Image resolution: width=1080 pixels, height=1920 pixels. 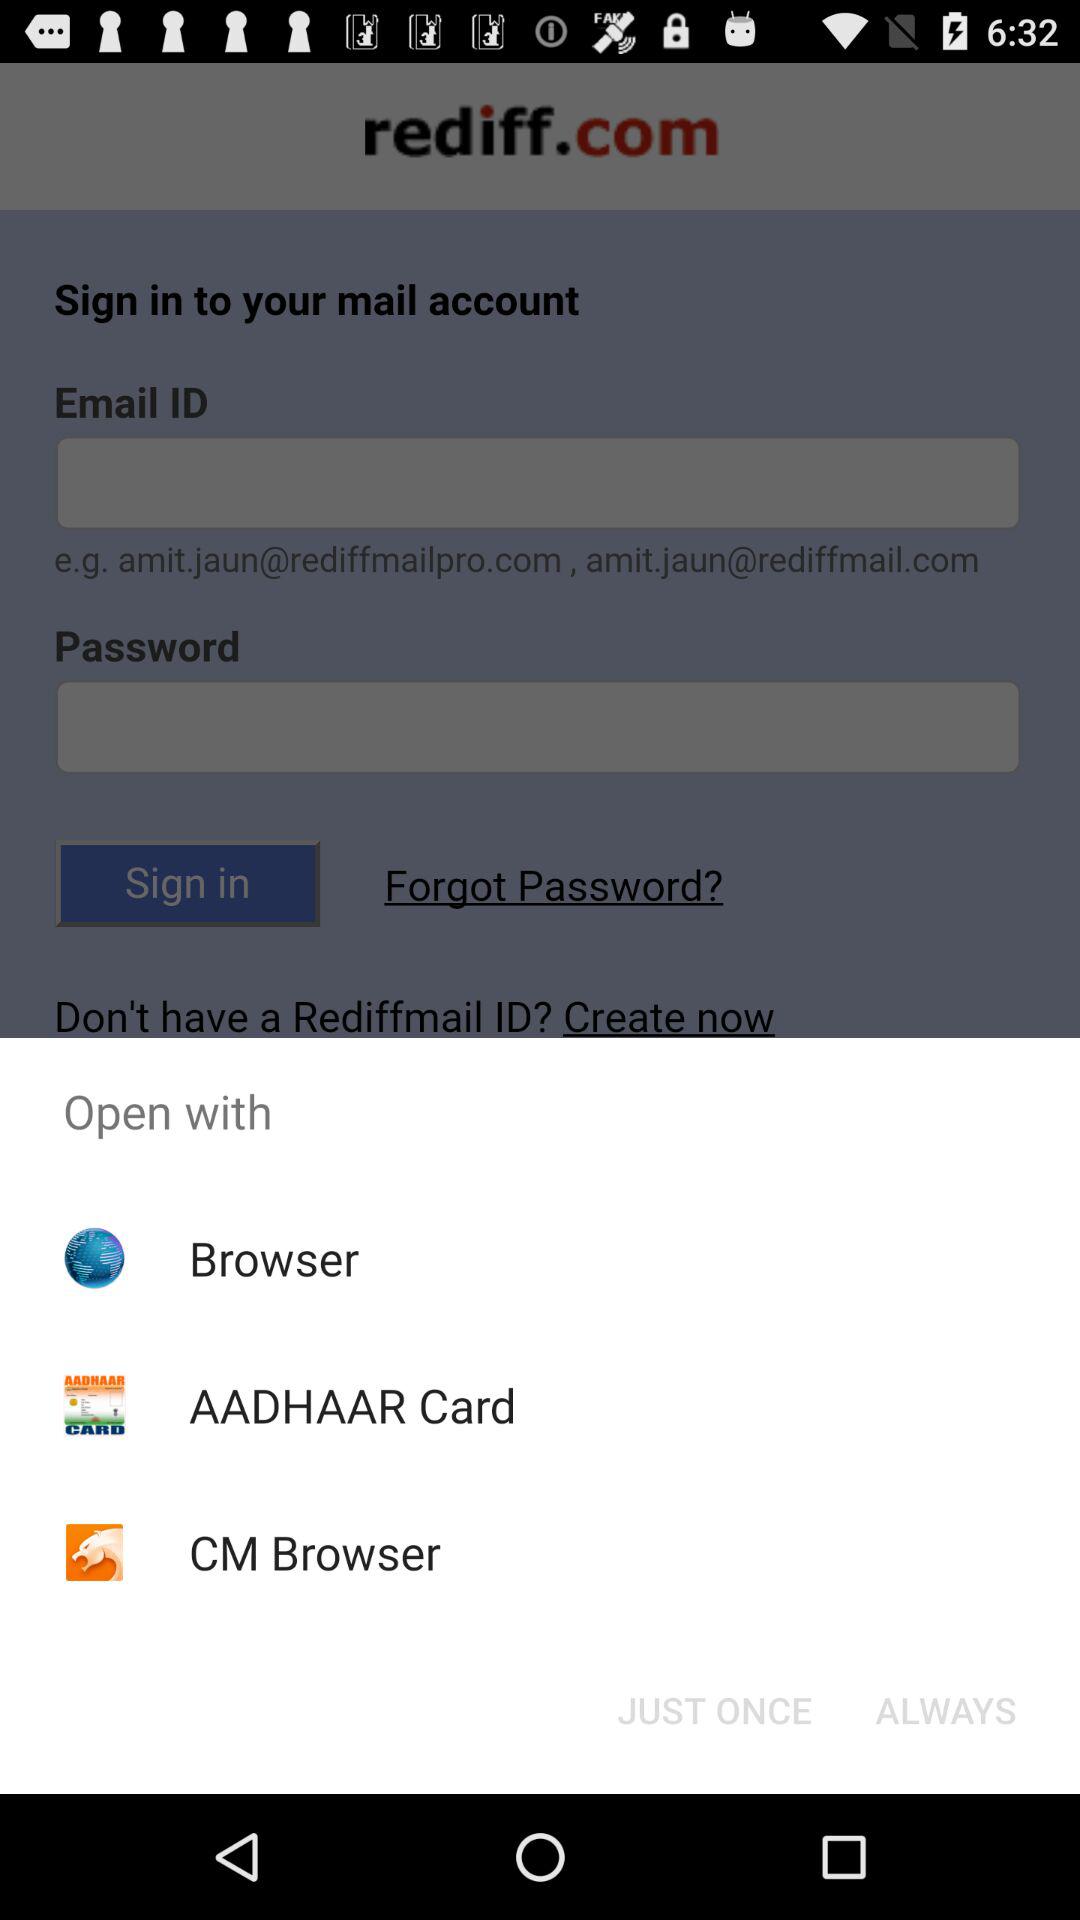 What do you see at coordinates (314, 1552) in the screenshot?
I see `choose cm browser icon` at bounding box center [314, 1552].